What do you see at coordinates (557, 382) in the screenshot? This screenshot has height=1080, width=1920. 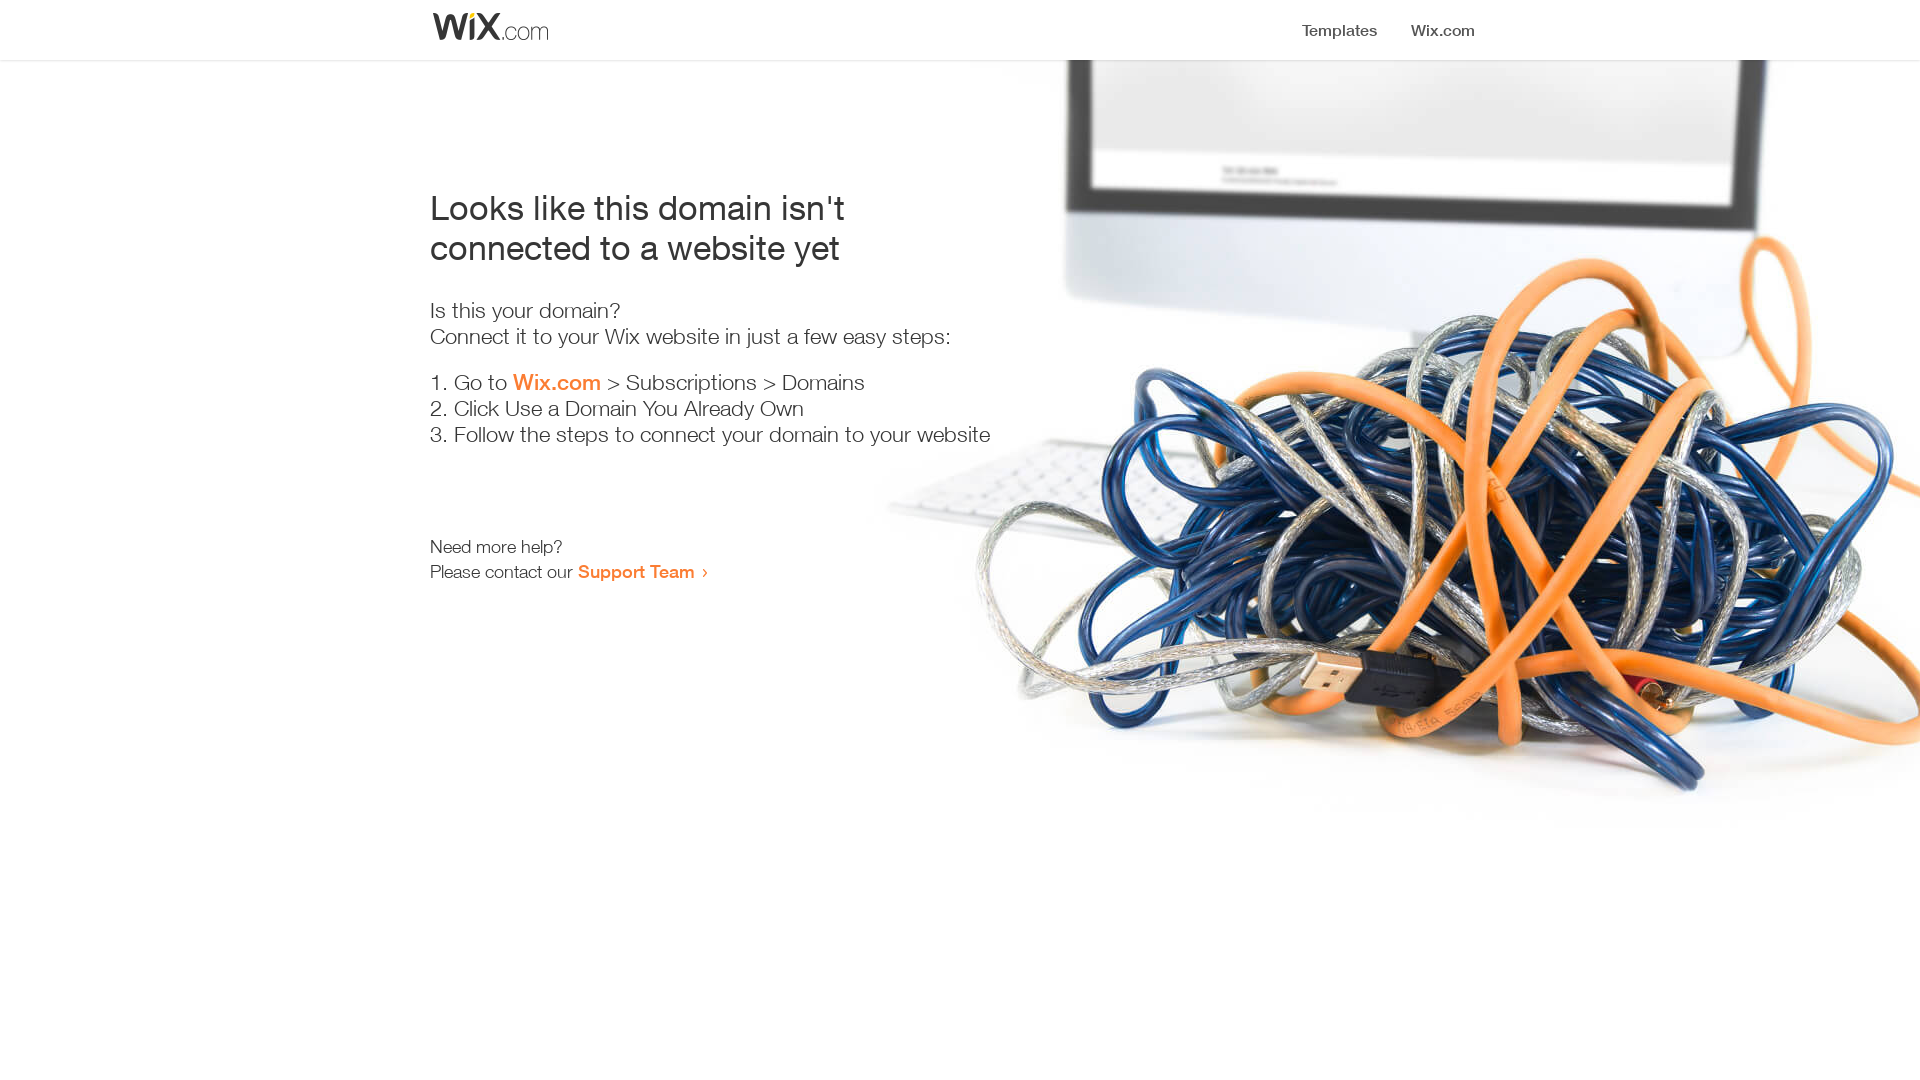 I see `Wix.com` at bounding box center [557, 382].